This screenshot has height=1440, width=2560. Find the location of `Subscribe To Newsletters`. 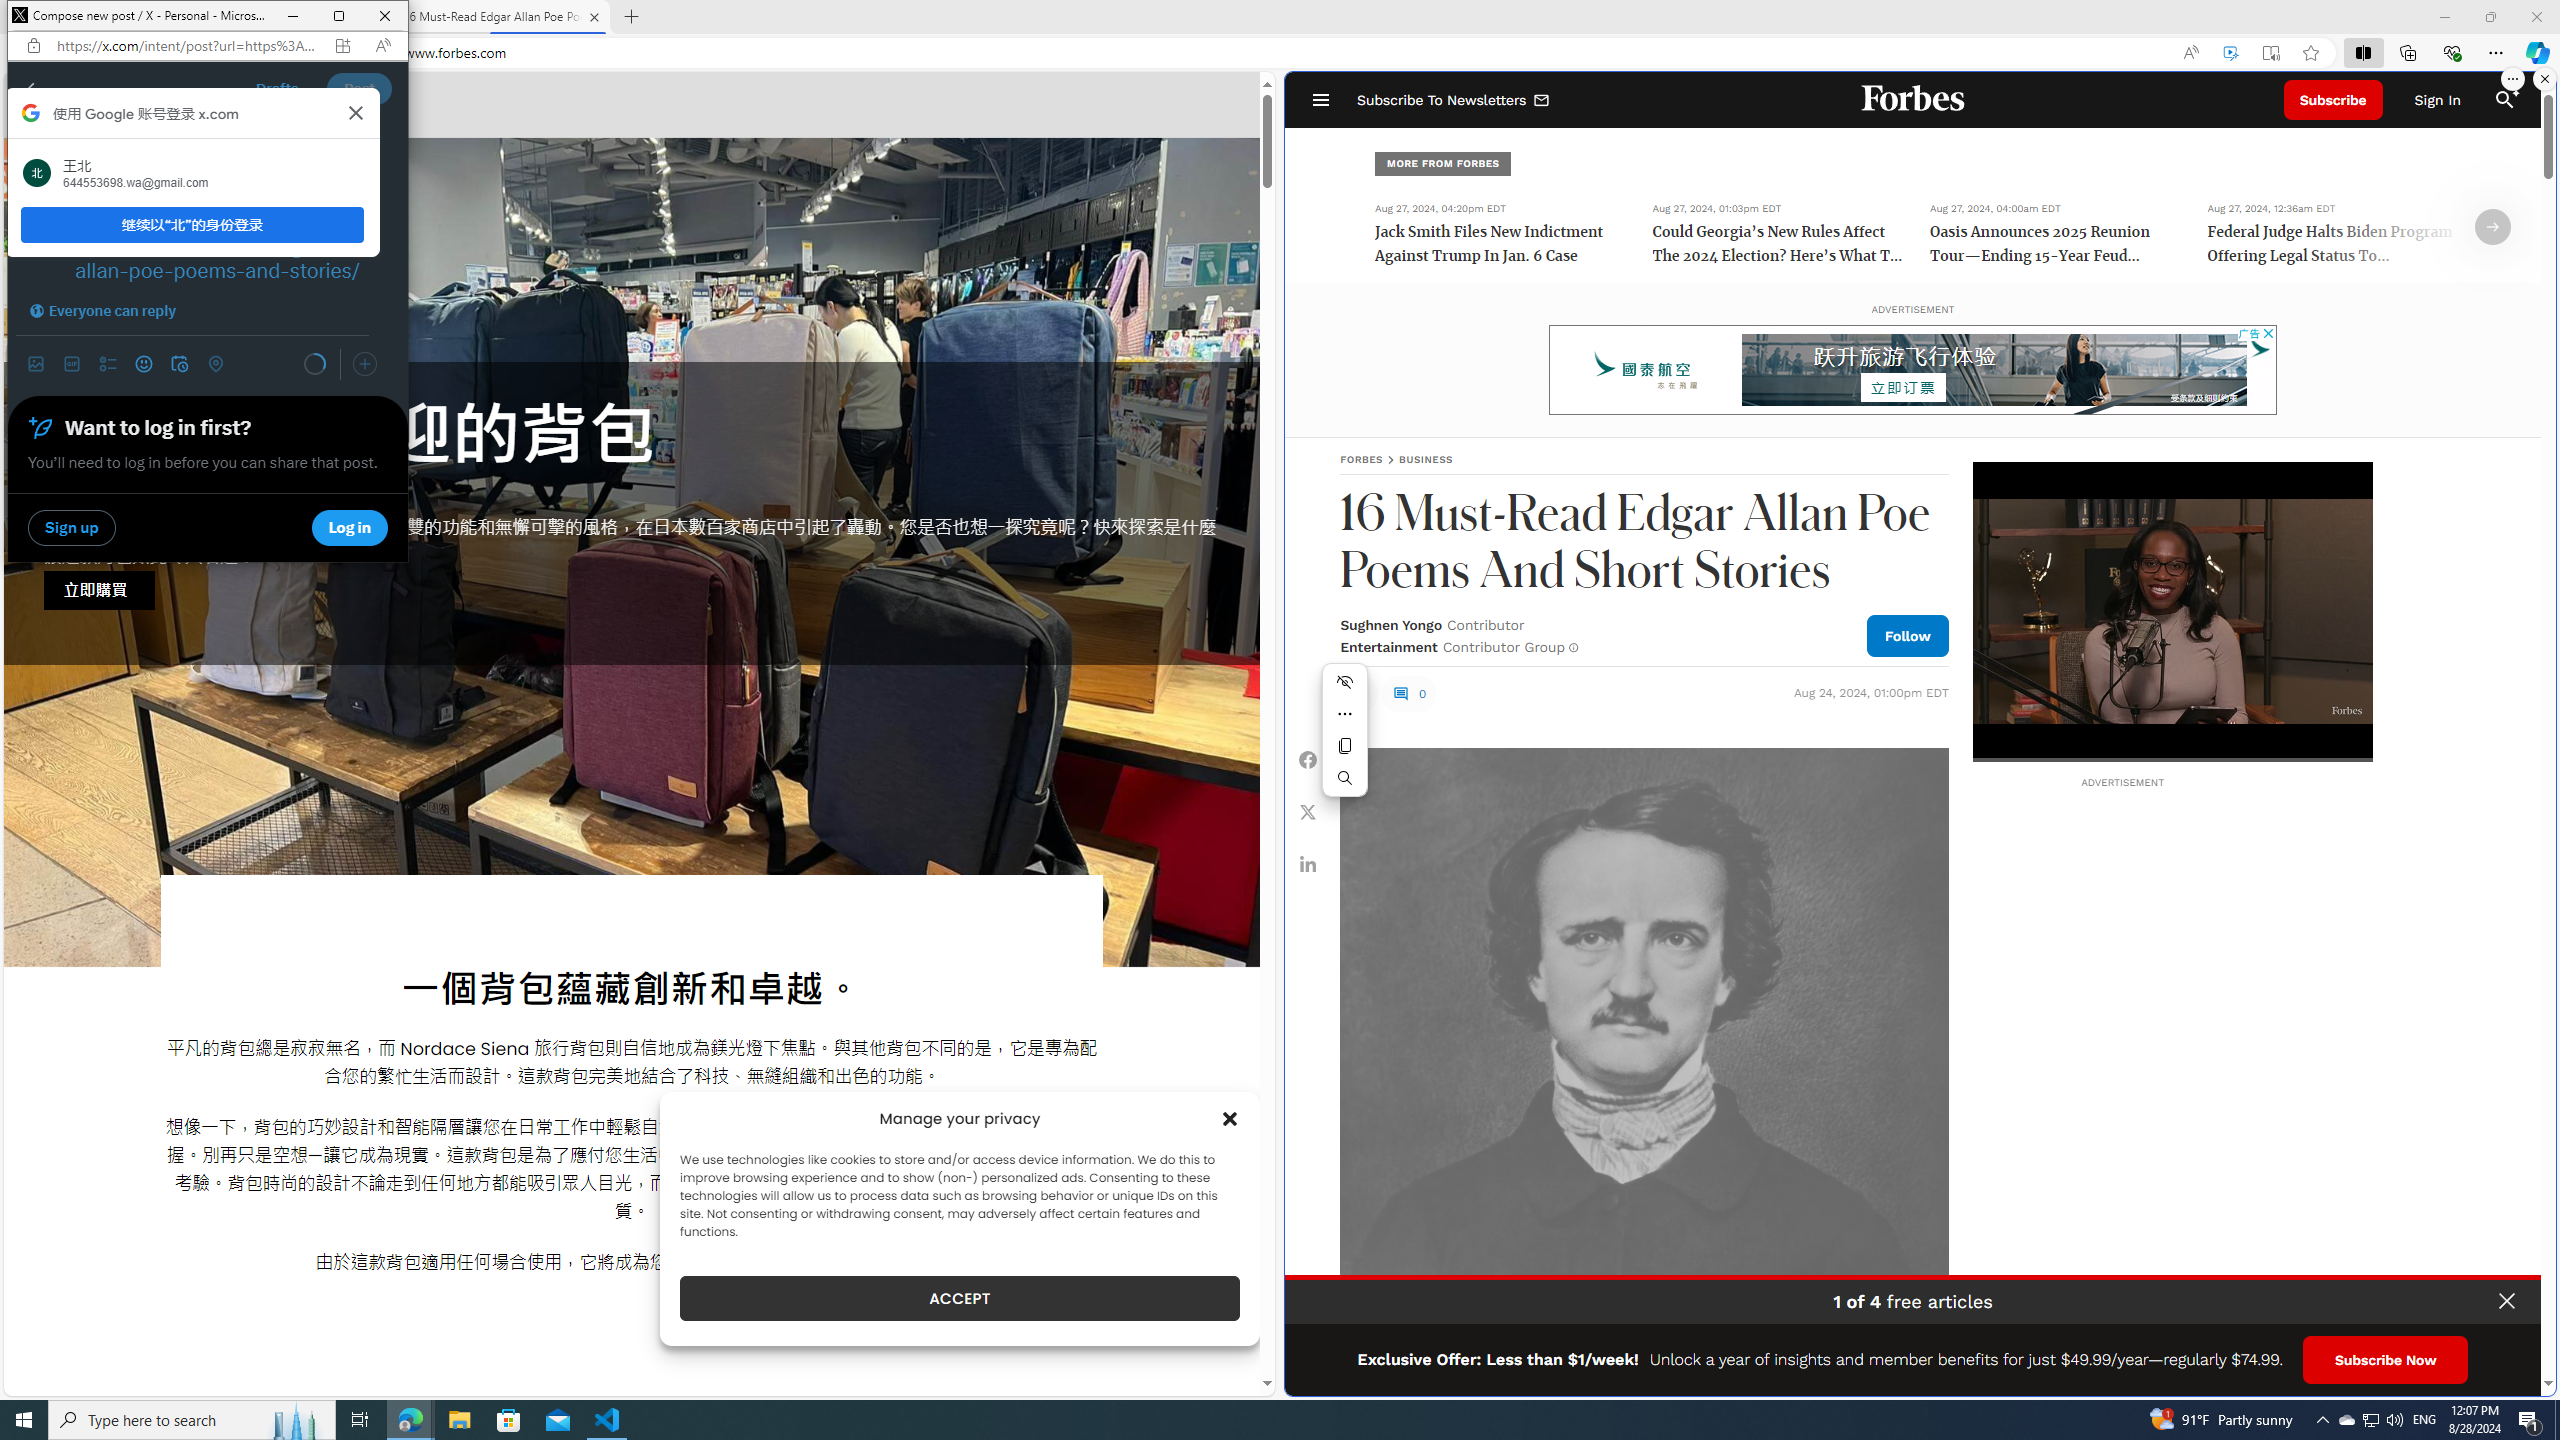

Subscribe To Newsletters is located at coordinates (1454, 100).